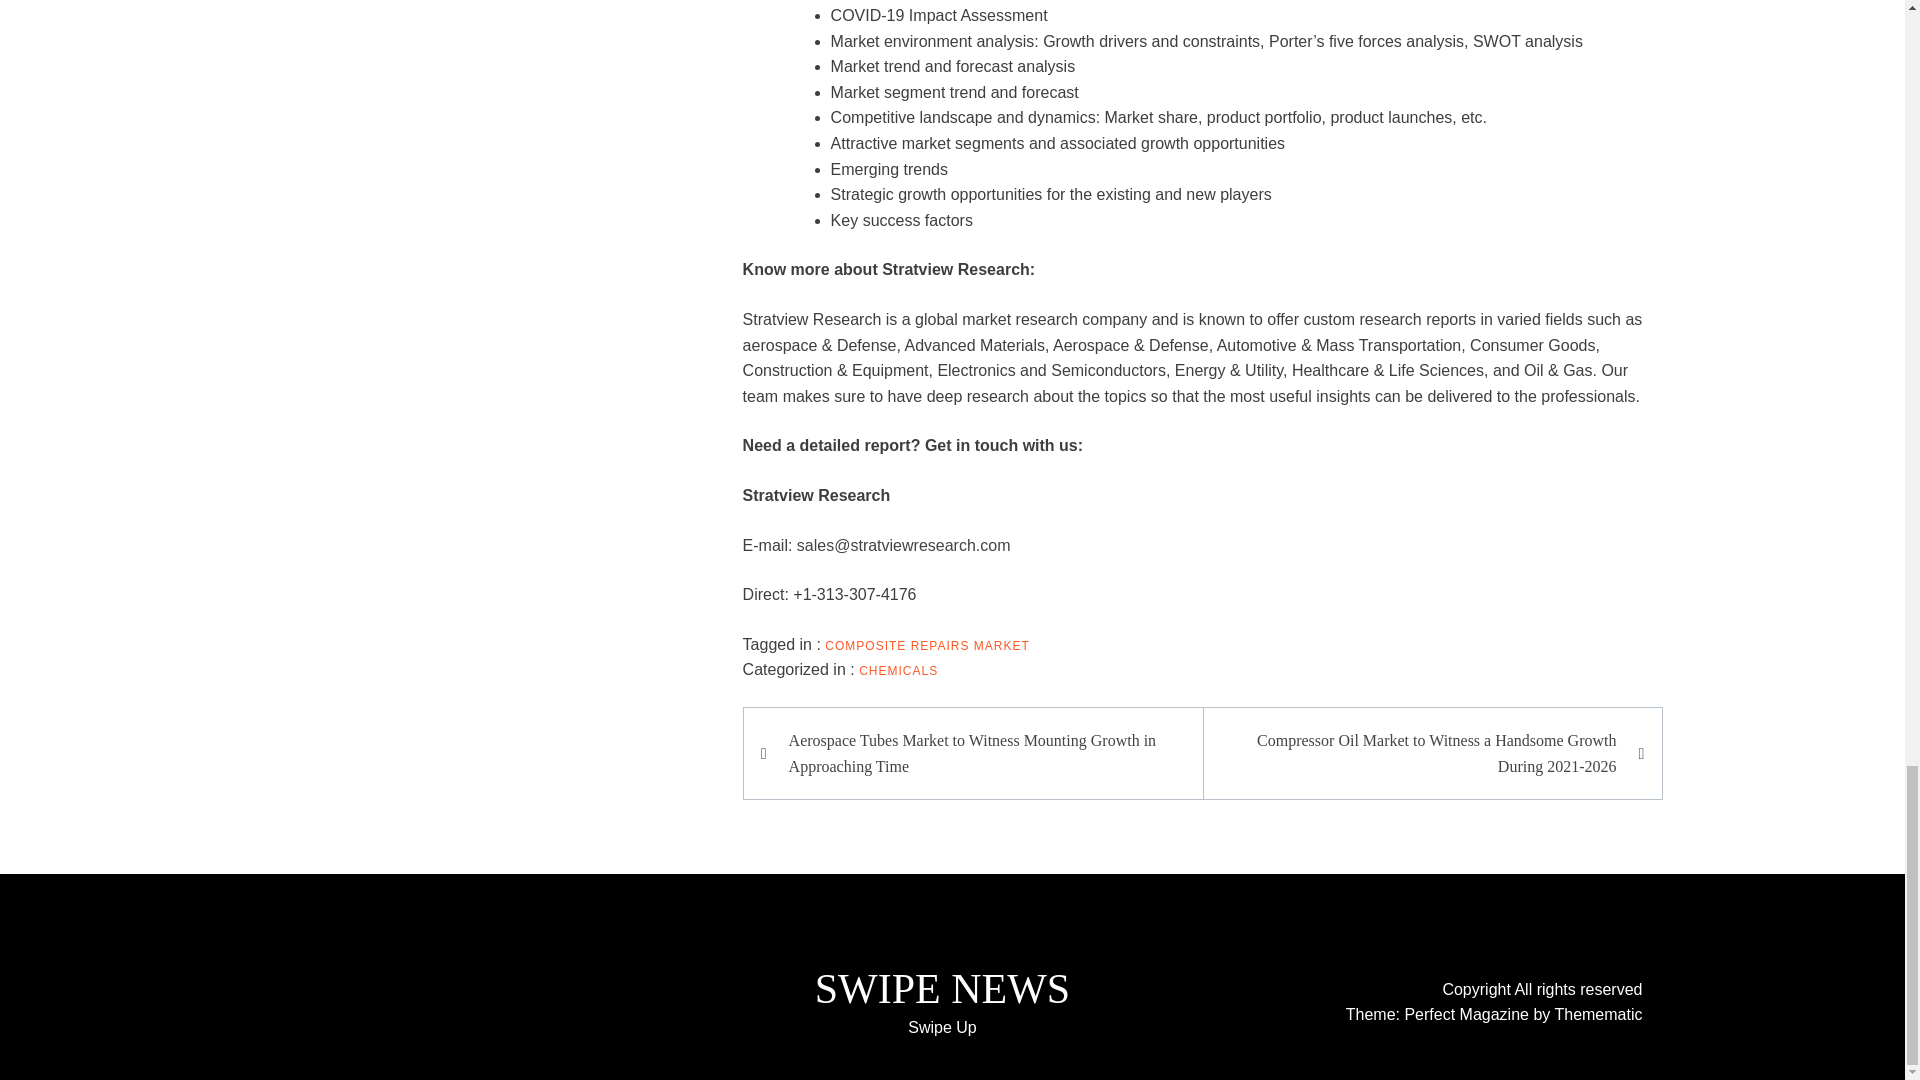 Image resolution: width=1920 pixels, height=1080 pixels. Describe the element at coordinates (942, 988) in the screenshot. I see `SWIPE NEWS` at that location.